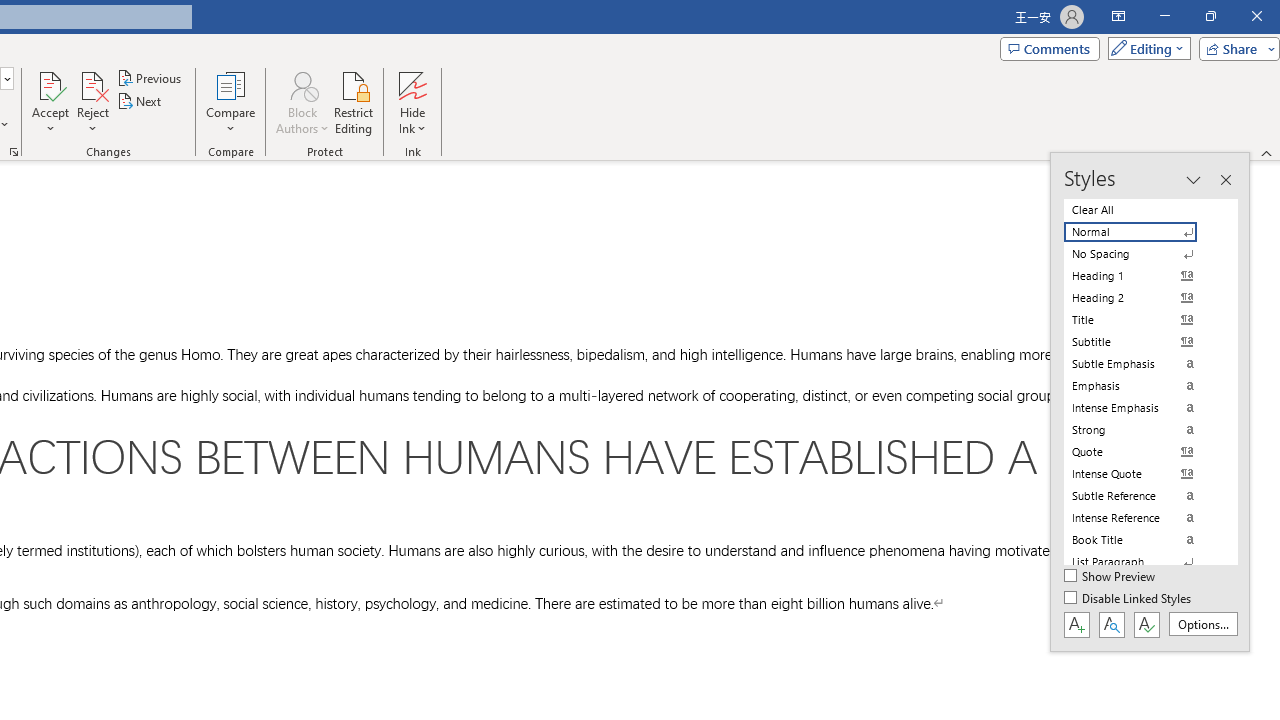 The image size is (1280, 720). Describe the element at coordinates (1142, 386) in the screenshot. I see `Emphasis` at that location.